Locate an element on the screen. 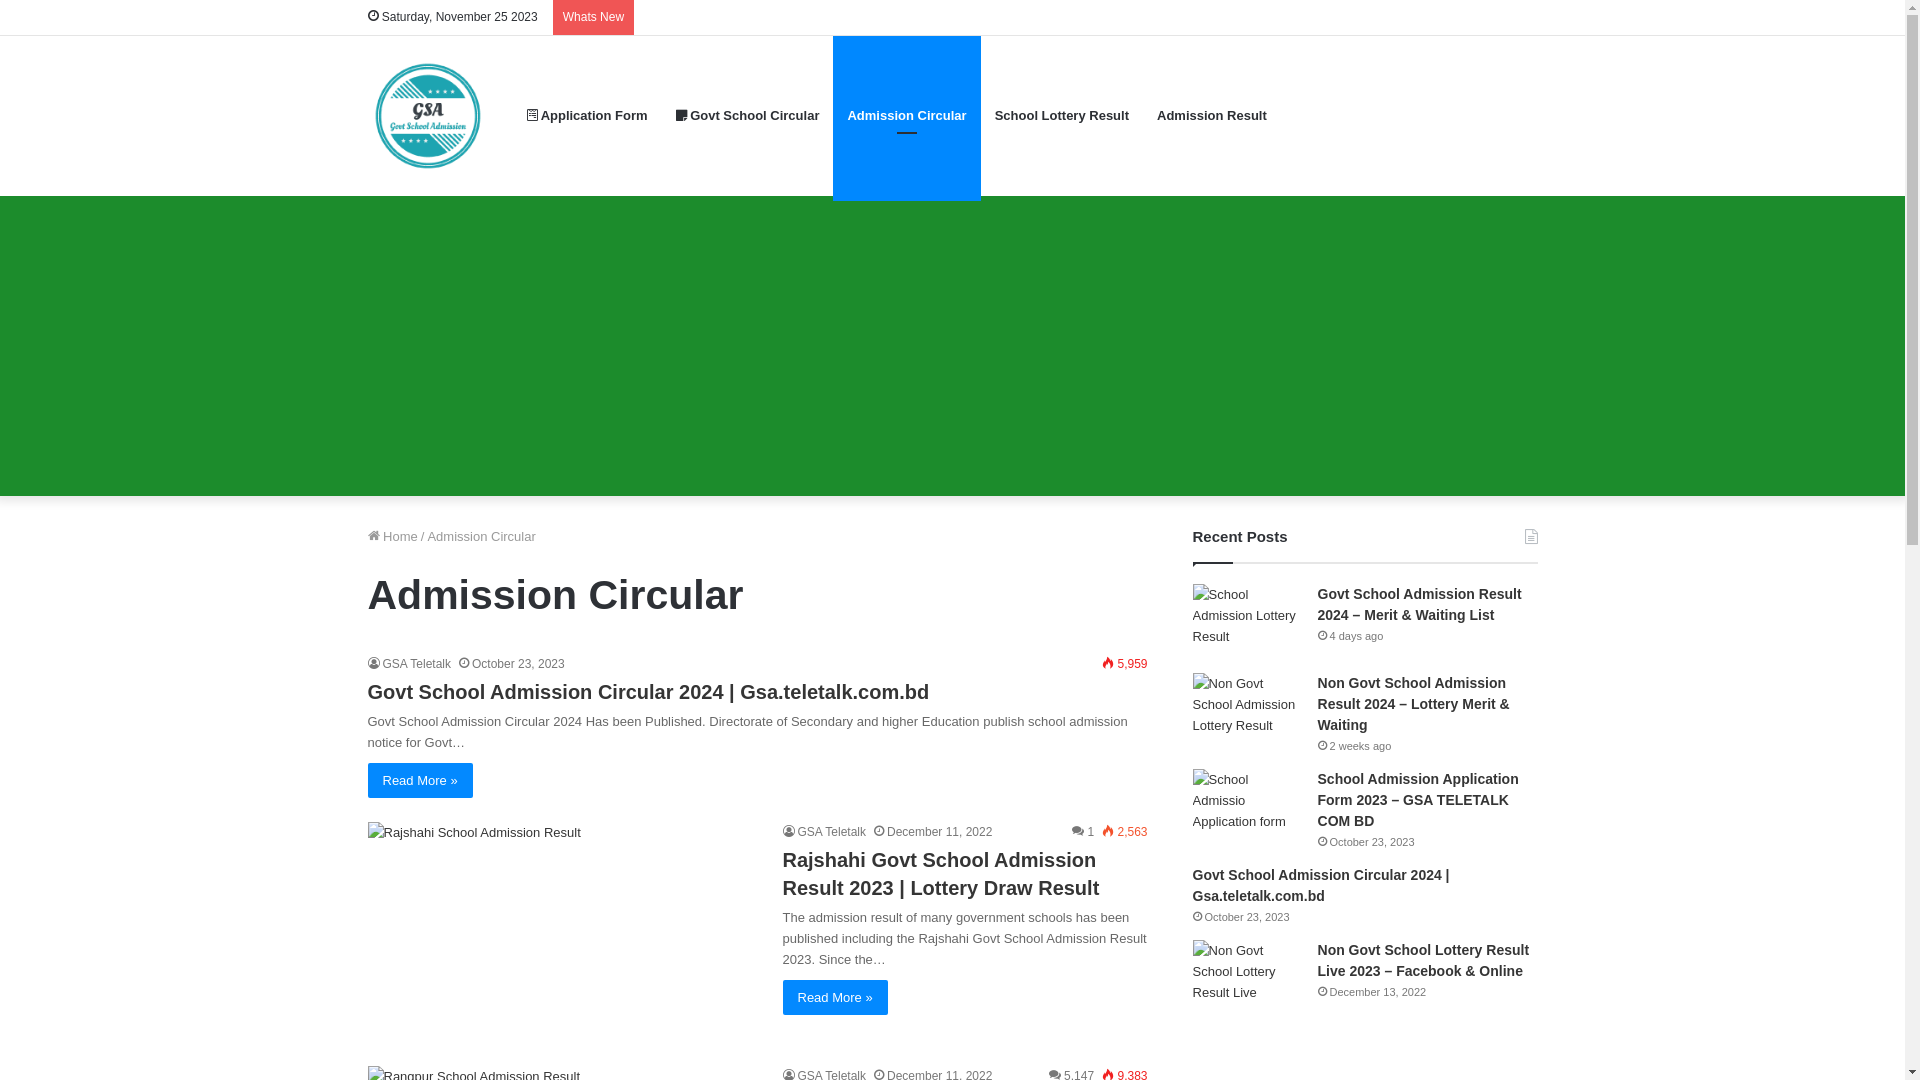  Govt School Admission Circular 2024 | Gsa.teletalk.com.bd is located at coordinates (649, 692).